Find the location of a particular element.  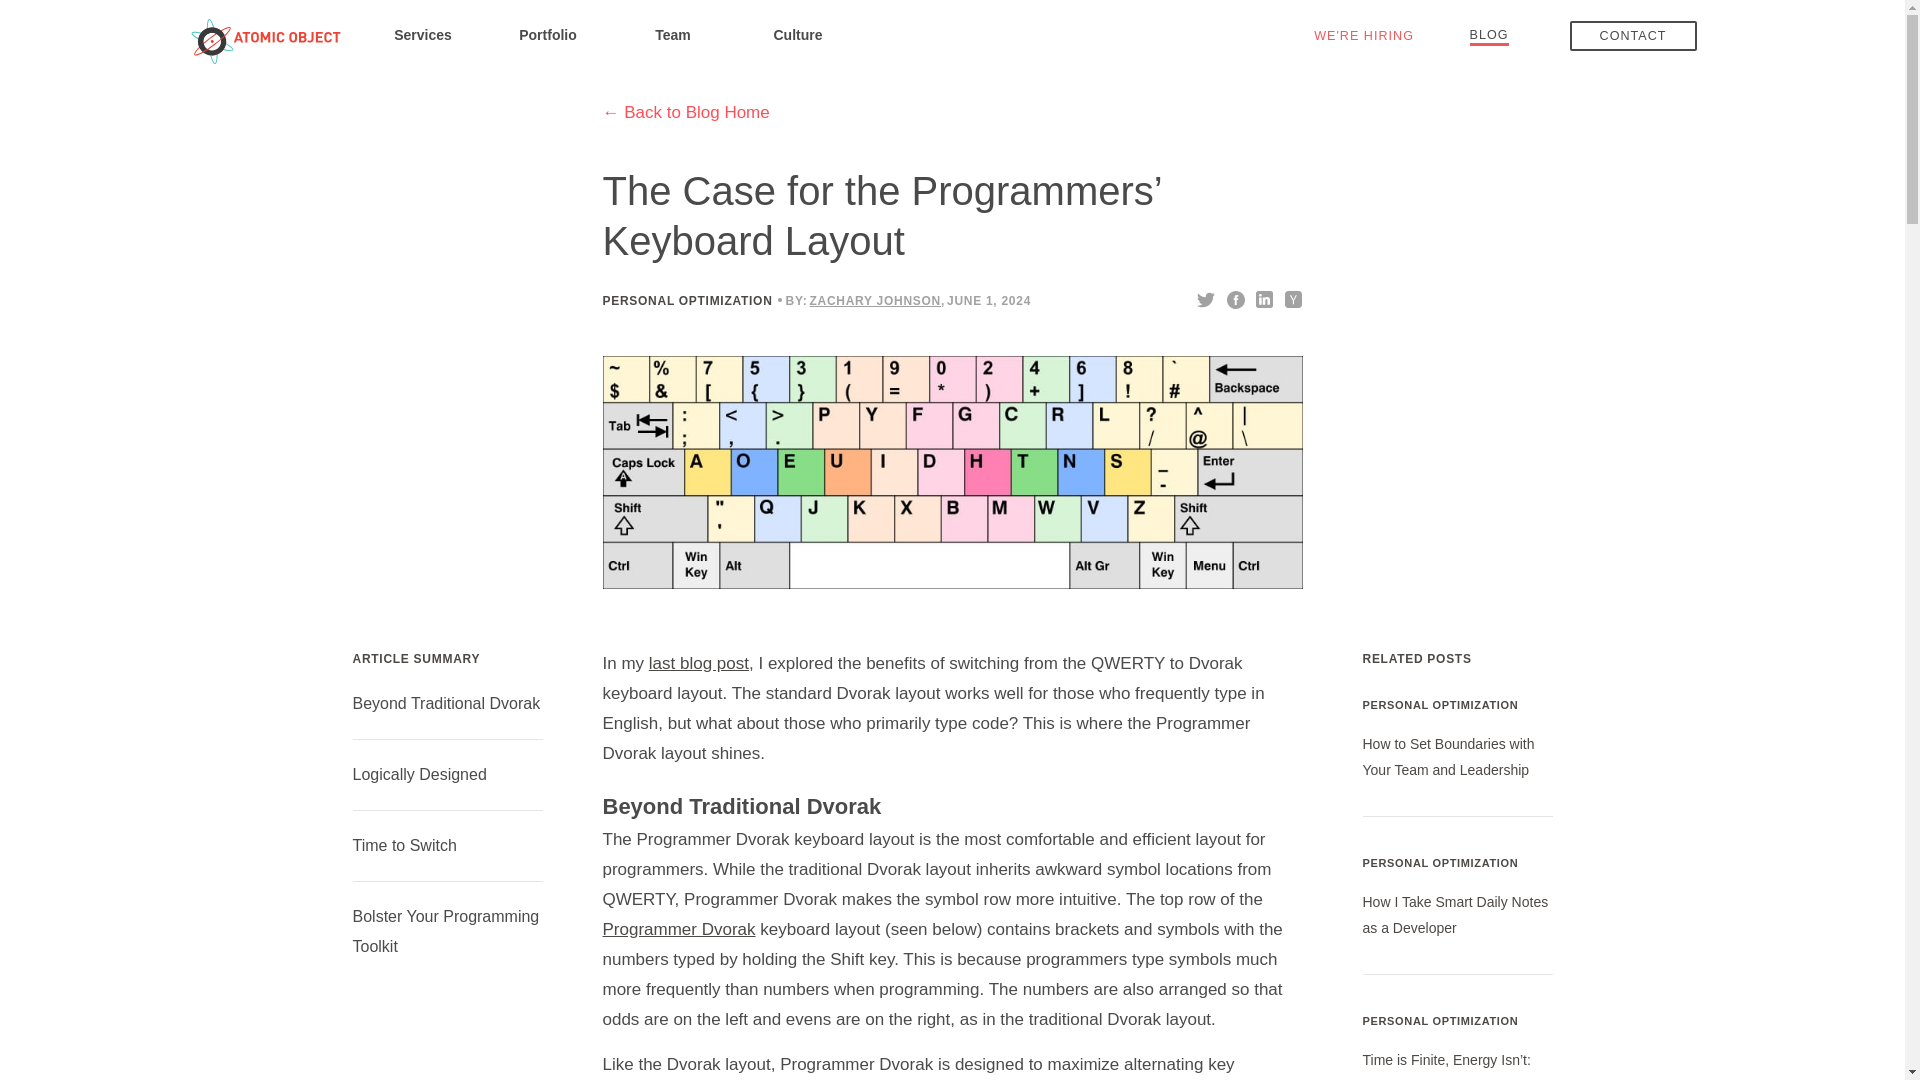

last blog post is located at coordinates (698, 663).